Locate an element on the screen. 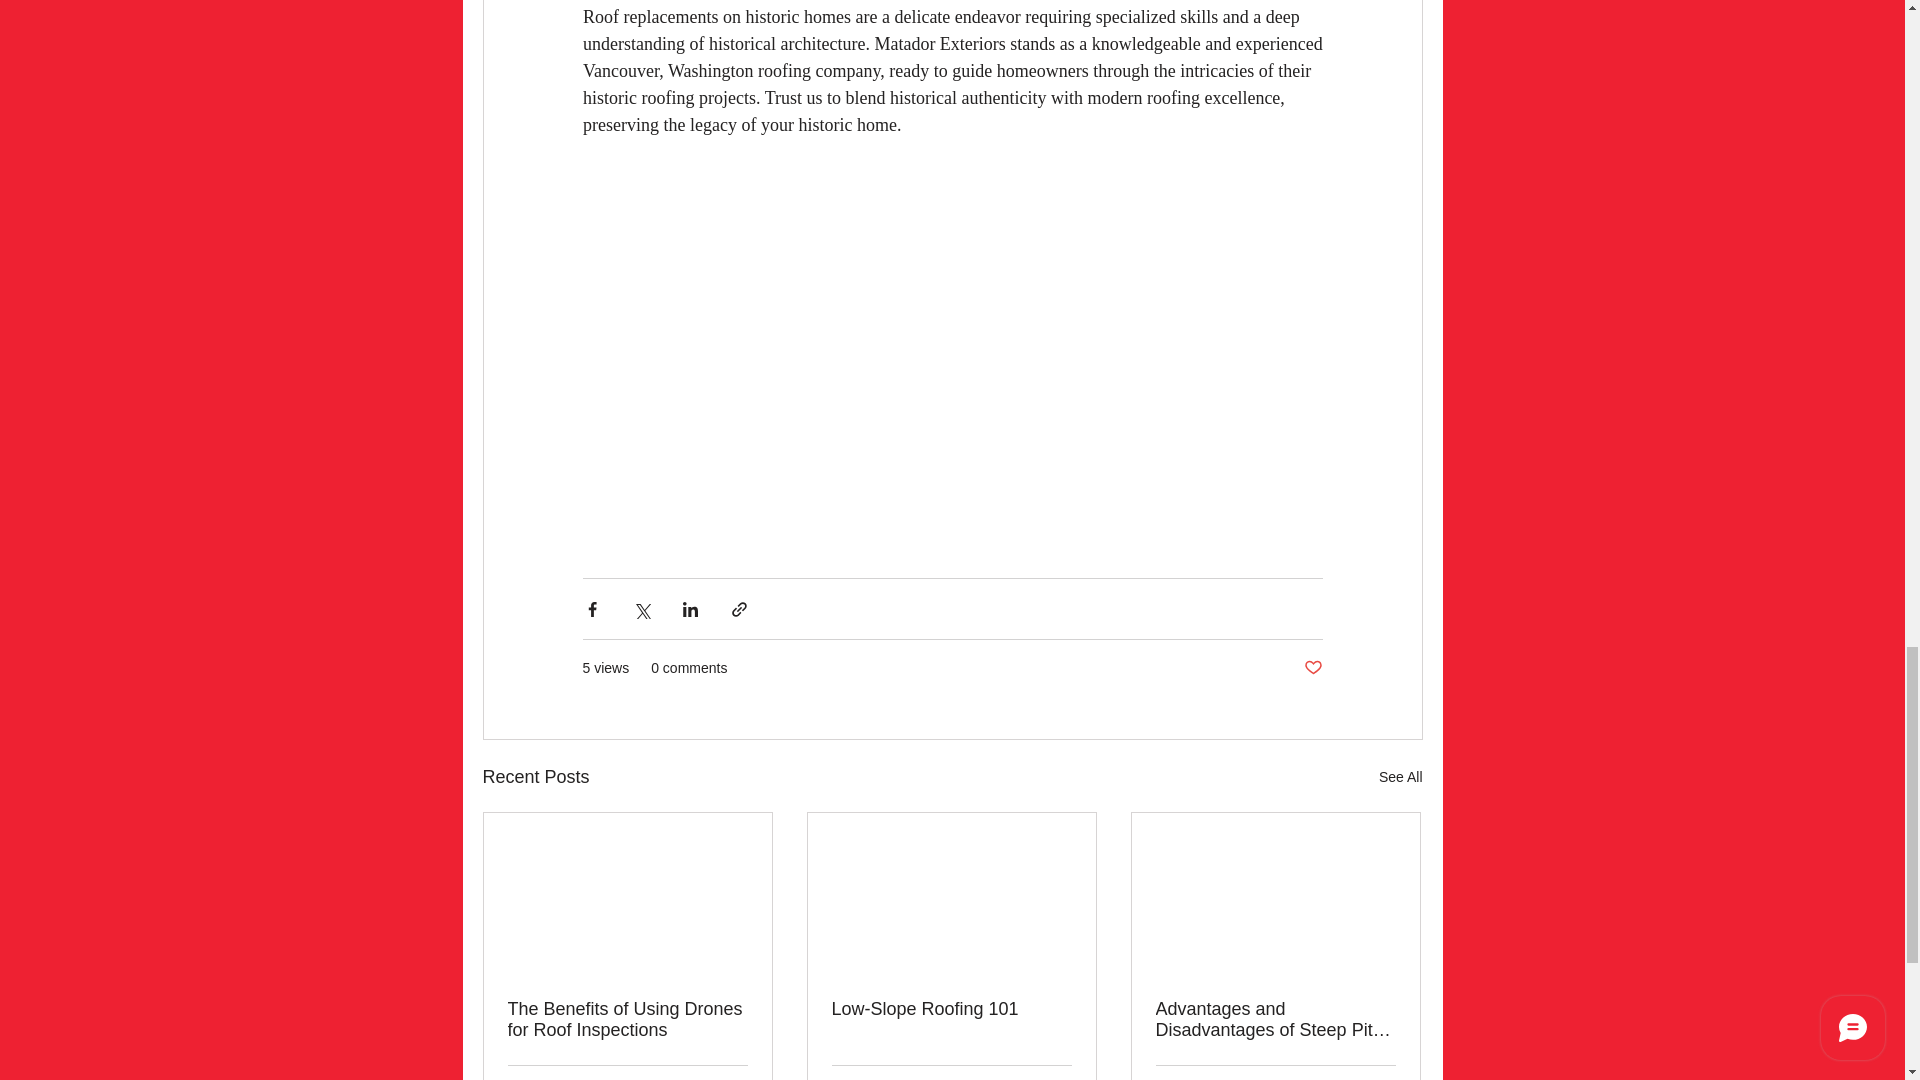  remote content is located at coordinates (952, 346).